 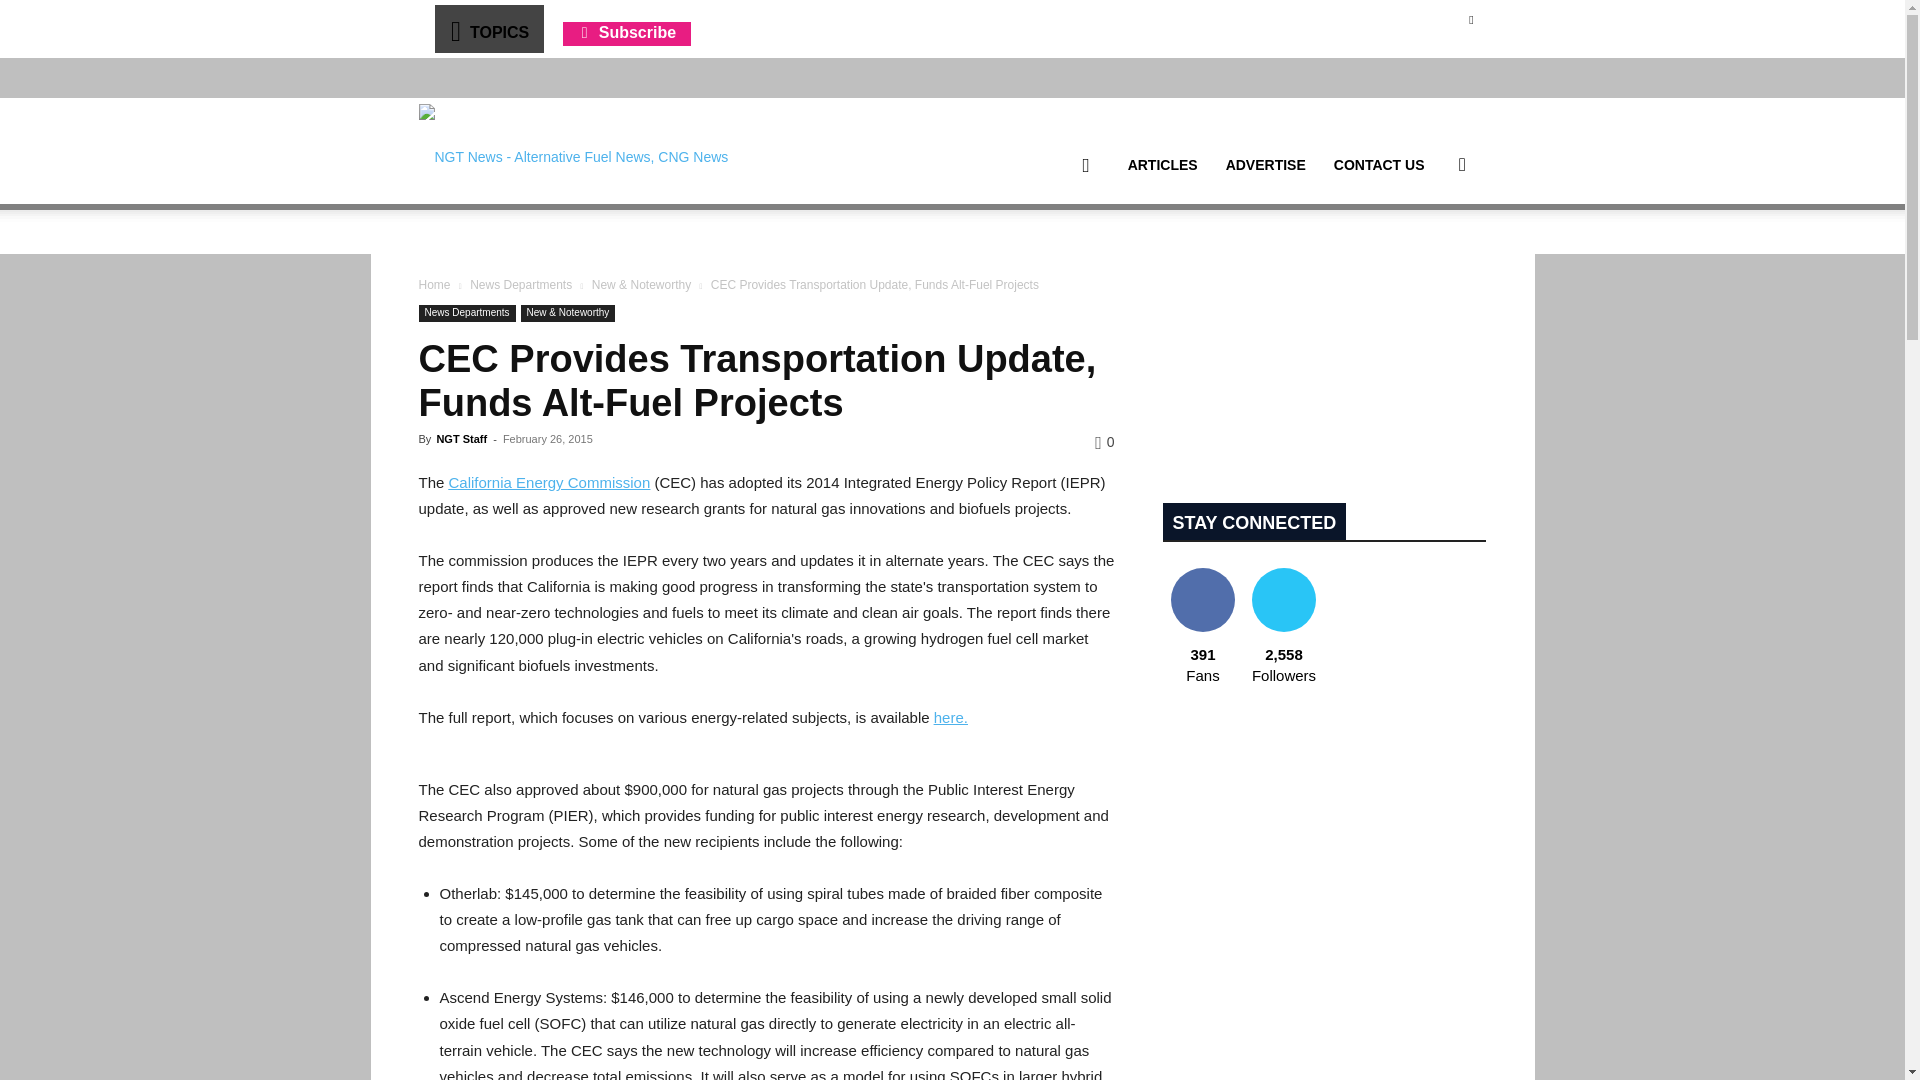 What do you see at coordinates (1470, 19) in the screenshot?
I see `Twitter` at bounding box center [1470, 19].